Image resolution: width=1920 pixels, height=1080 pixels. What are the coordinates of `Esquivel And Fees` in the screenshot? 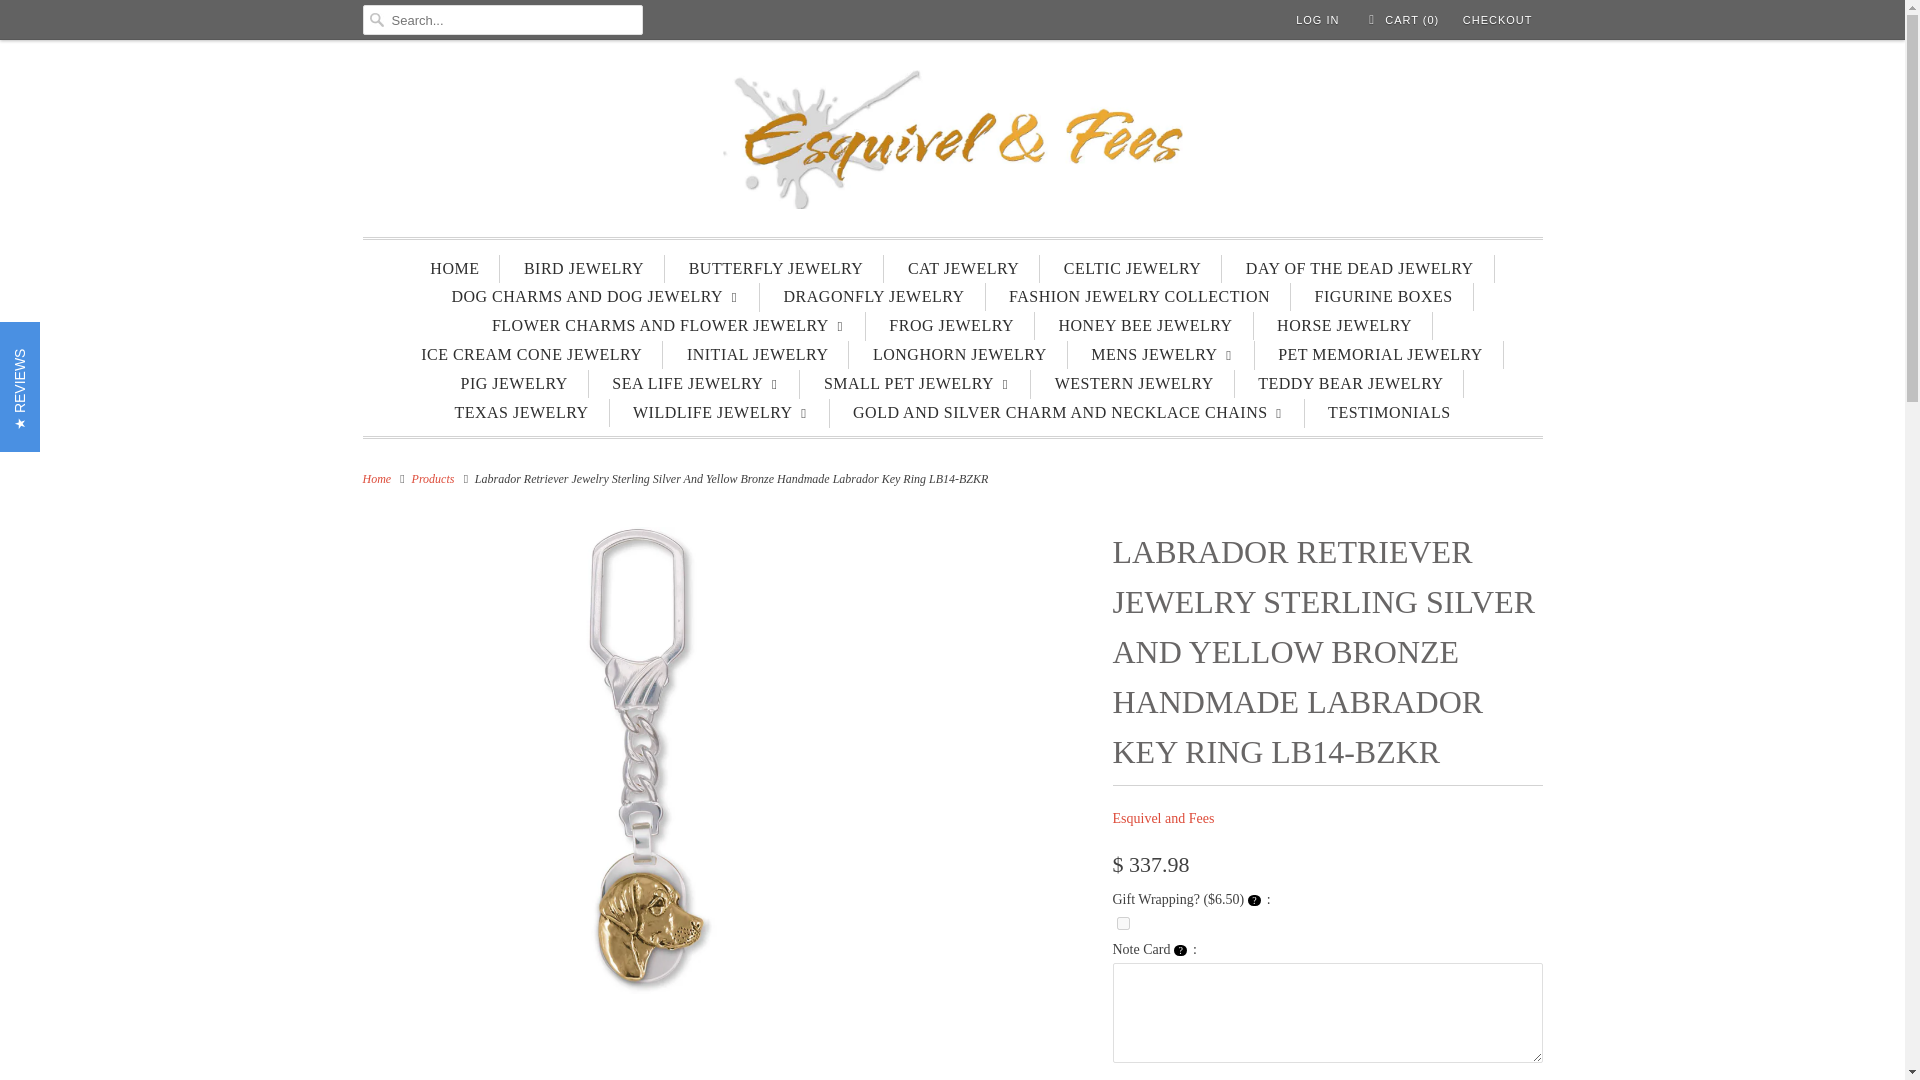 It's located at (952, 144).